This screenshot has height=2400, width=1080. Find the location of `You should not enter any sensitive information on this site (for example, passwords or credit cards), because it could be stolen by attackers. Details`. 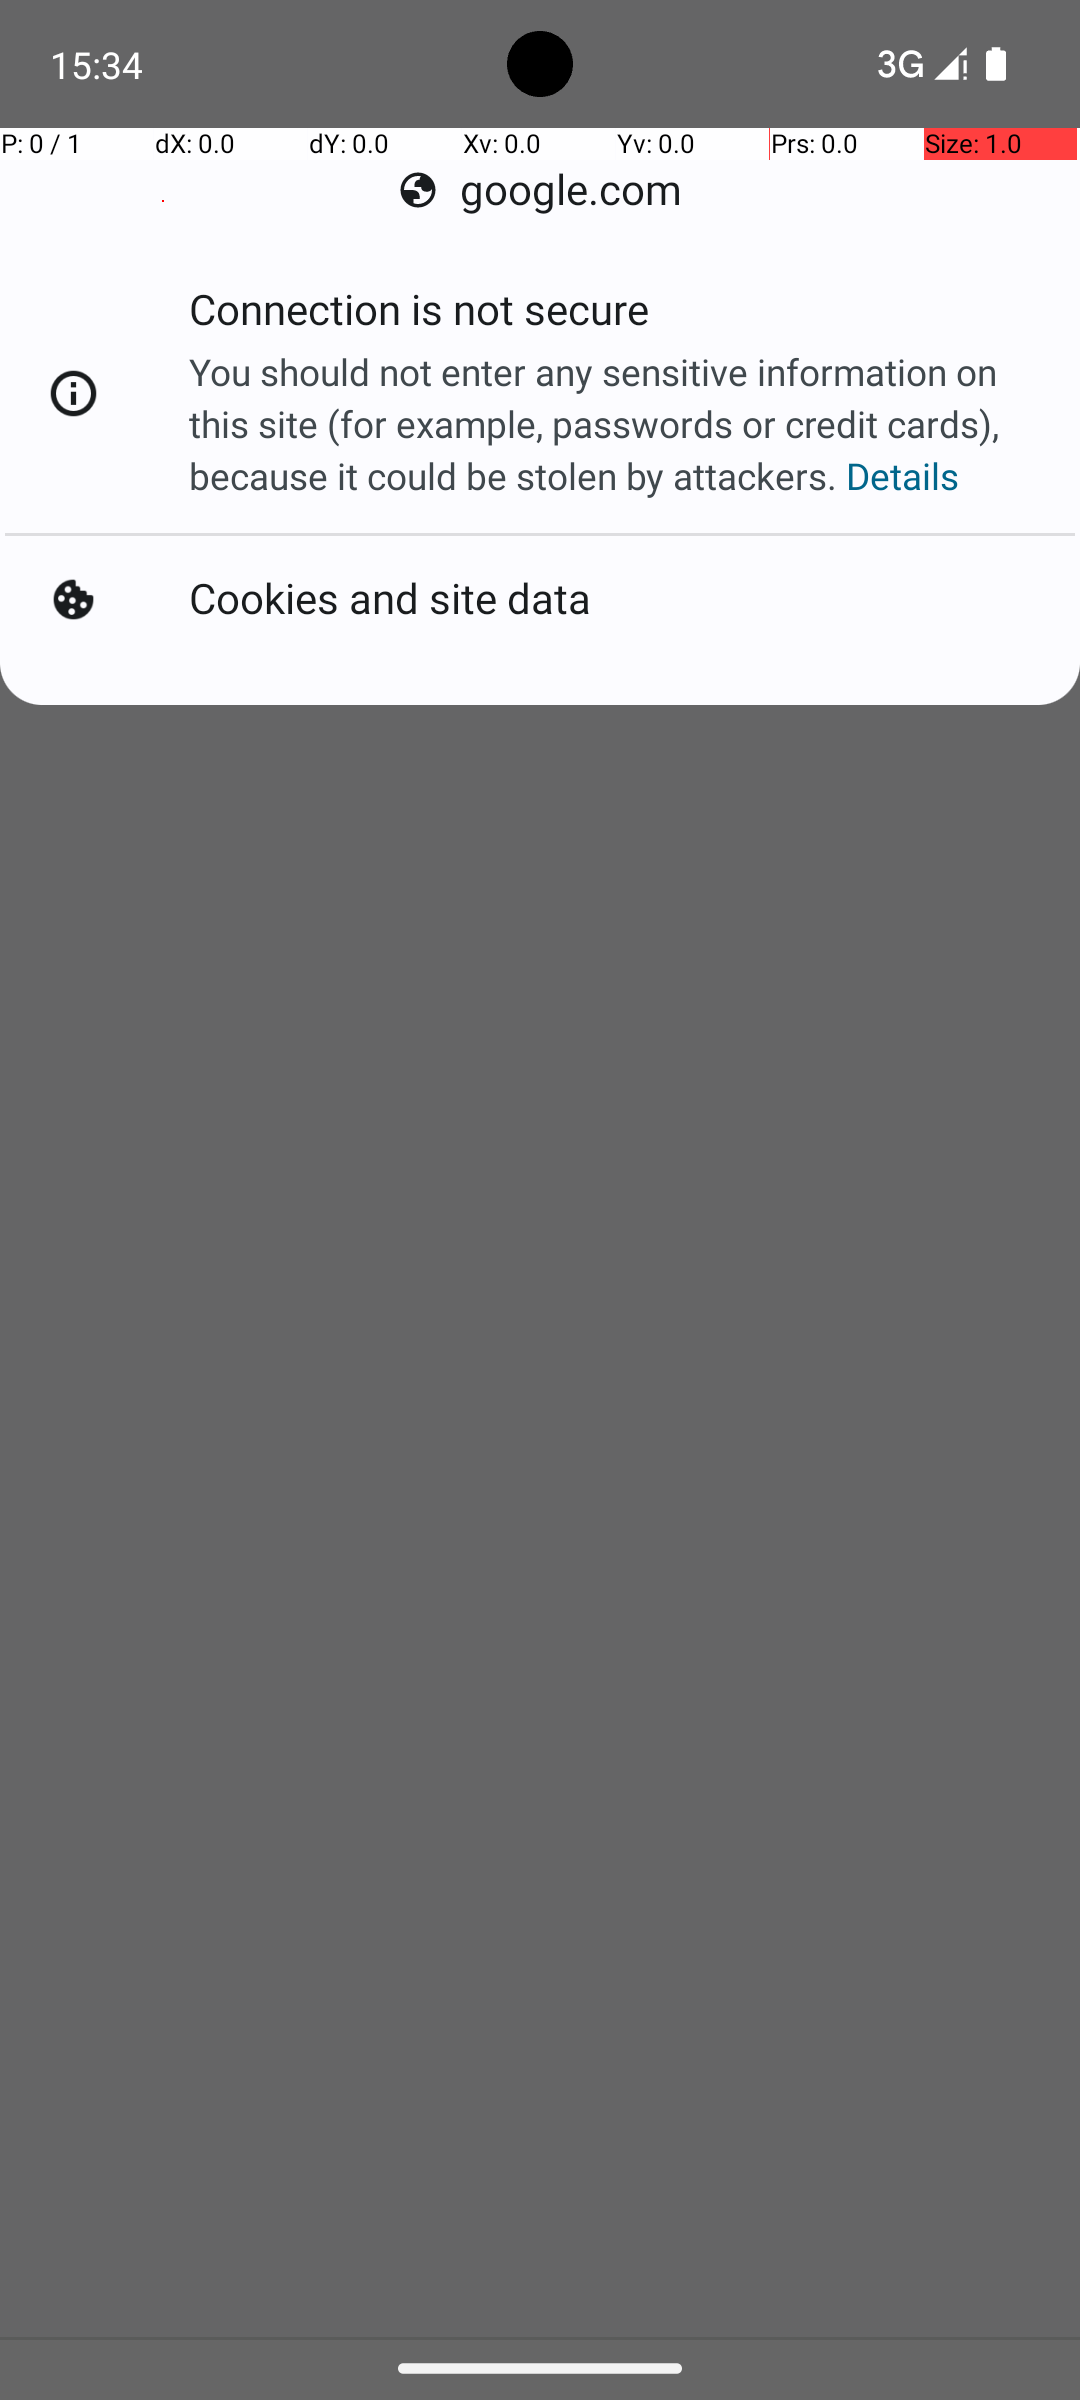

You should not enter any sensitive information on this site (for example, passwords or credit cards), because it could be stolen by attackers. Details is located at coordinates (614, 424).